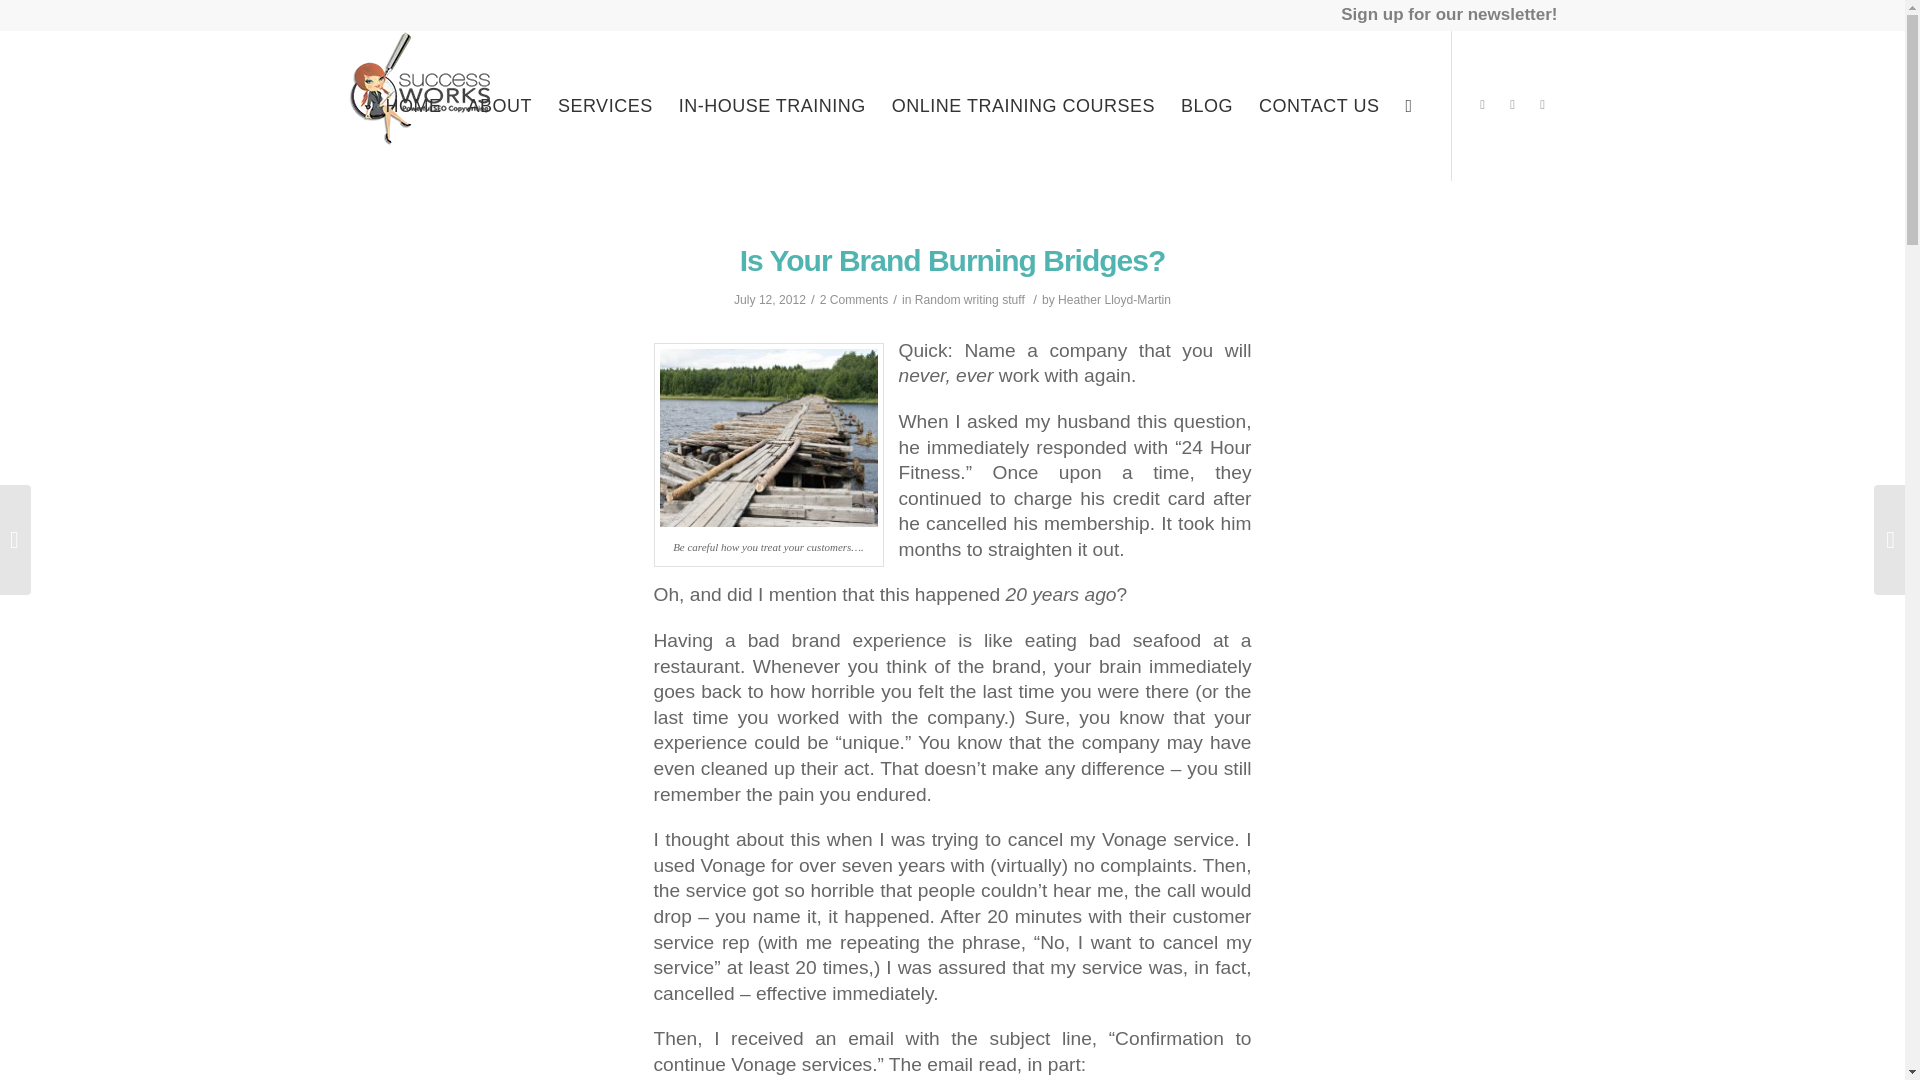 Image resolution: width=1920 pixels, height=1080 pixels. I want to click on Random writing stuff, so click(970, 299).